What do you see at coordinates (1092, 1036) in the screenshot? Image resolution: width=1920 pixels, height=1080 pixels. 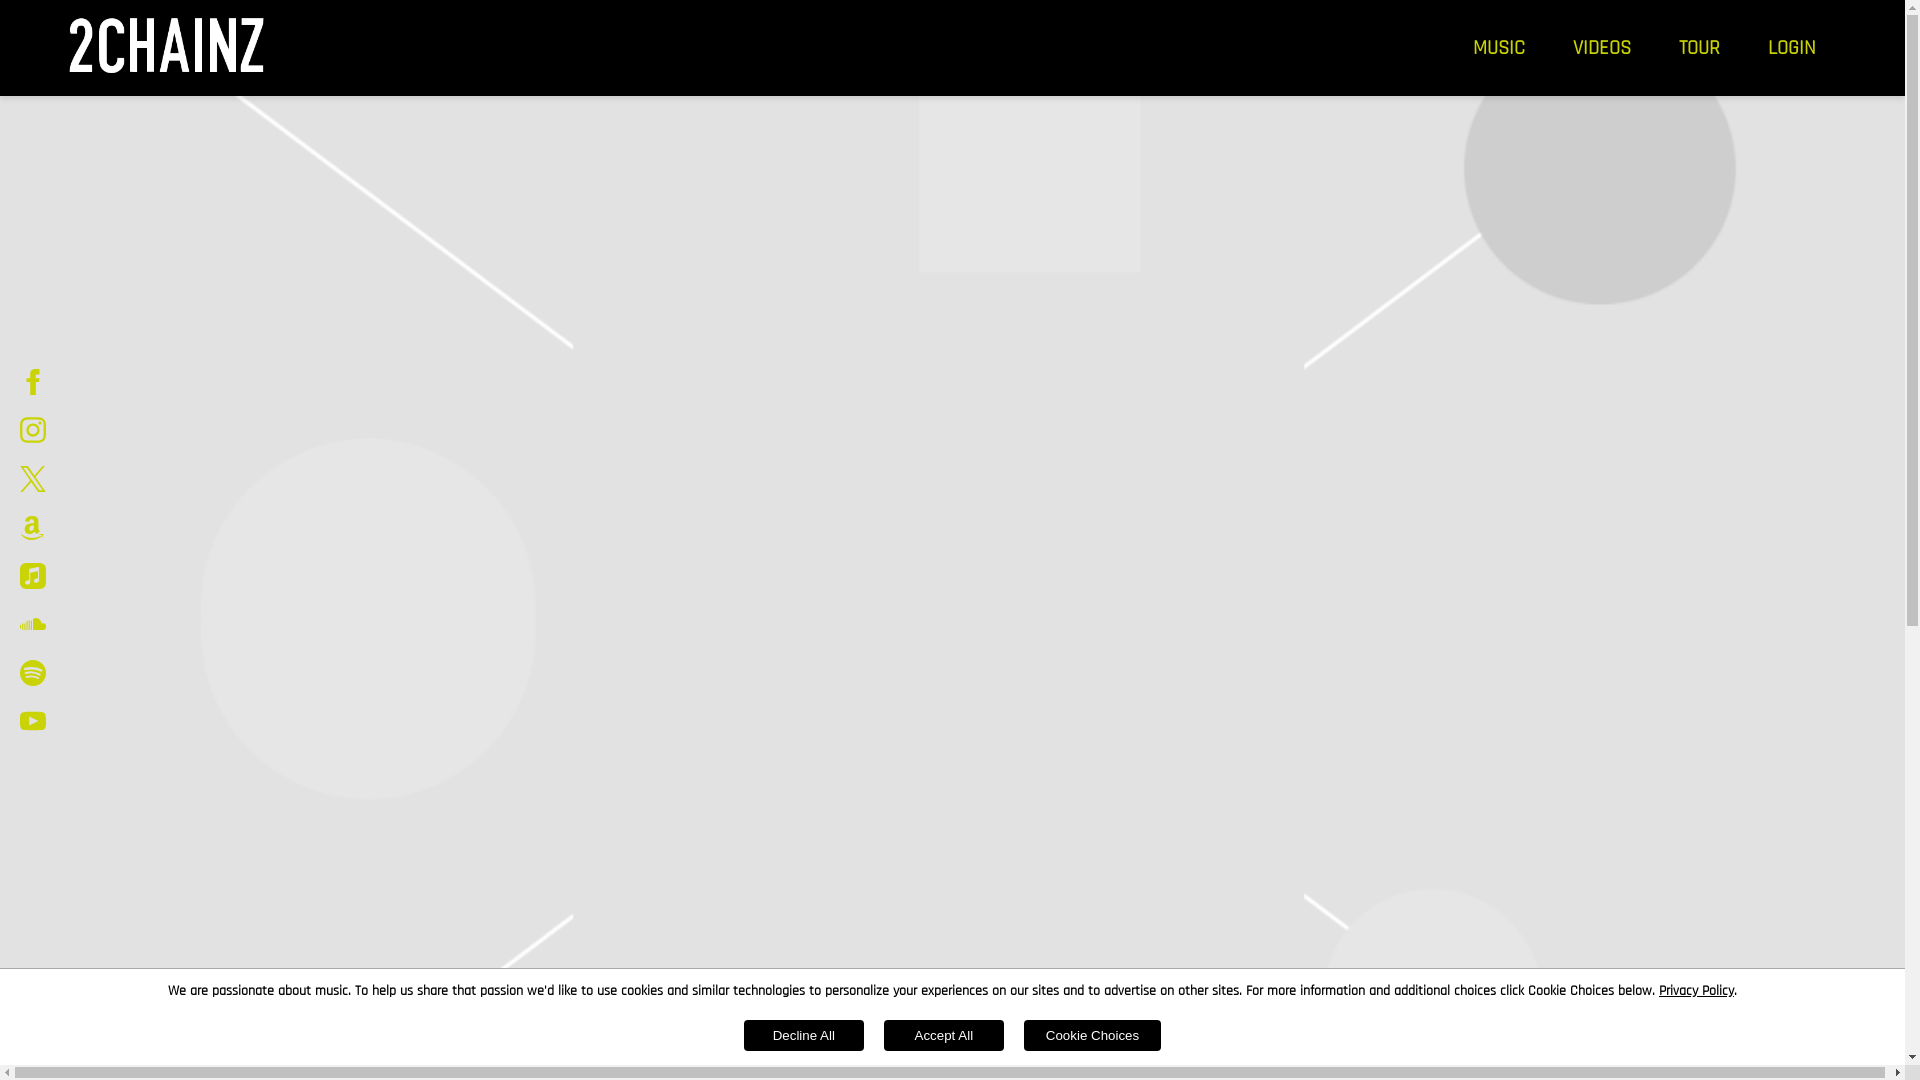 I see `Cookie Choices` at bounding box center [1092, 1036].